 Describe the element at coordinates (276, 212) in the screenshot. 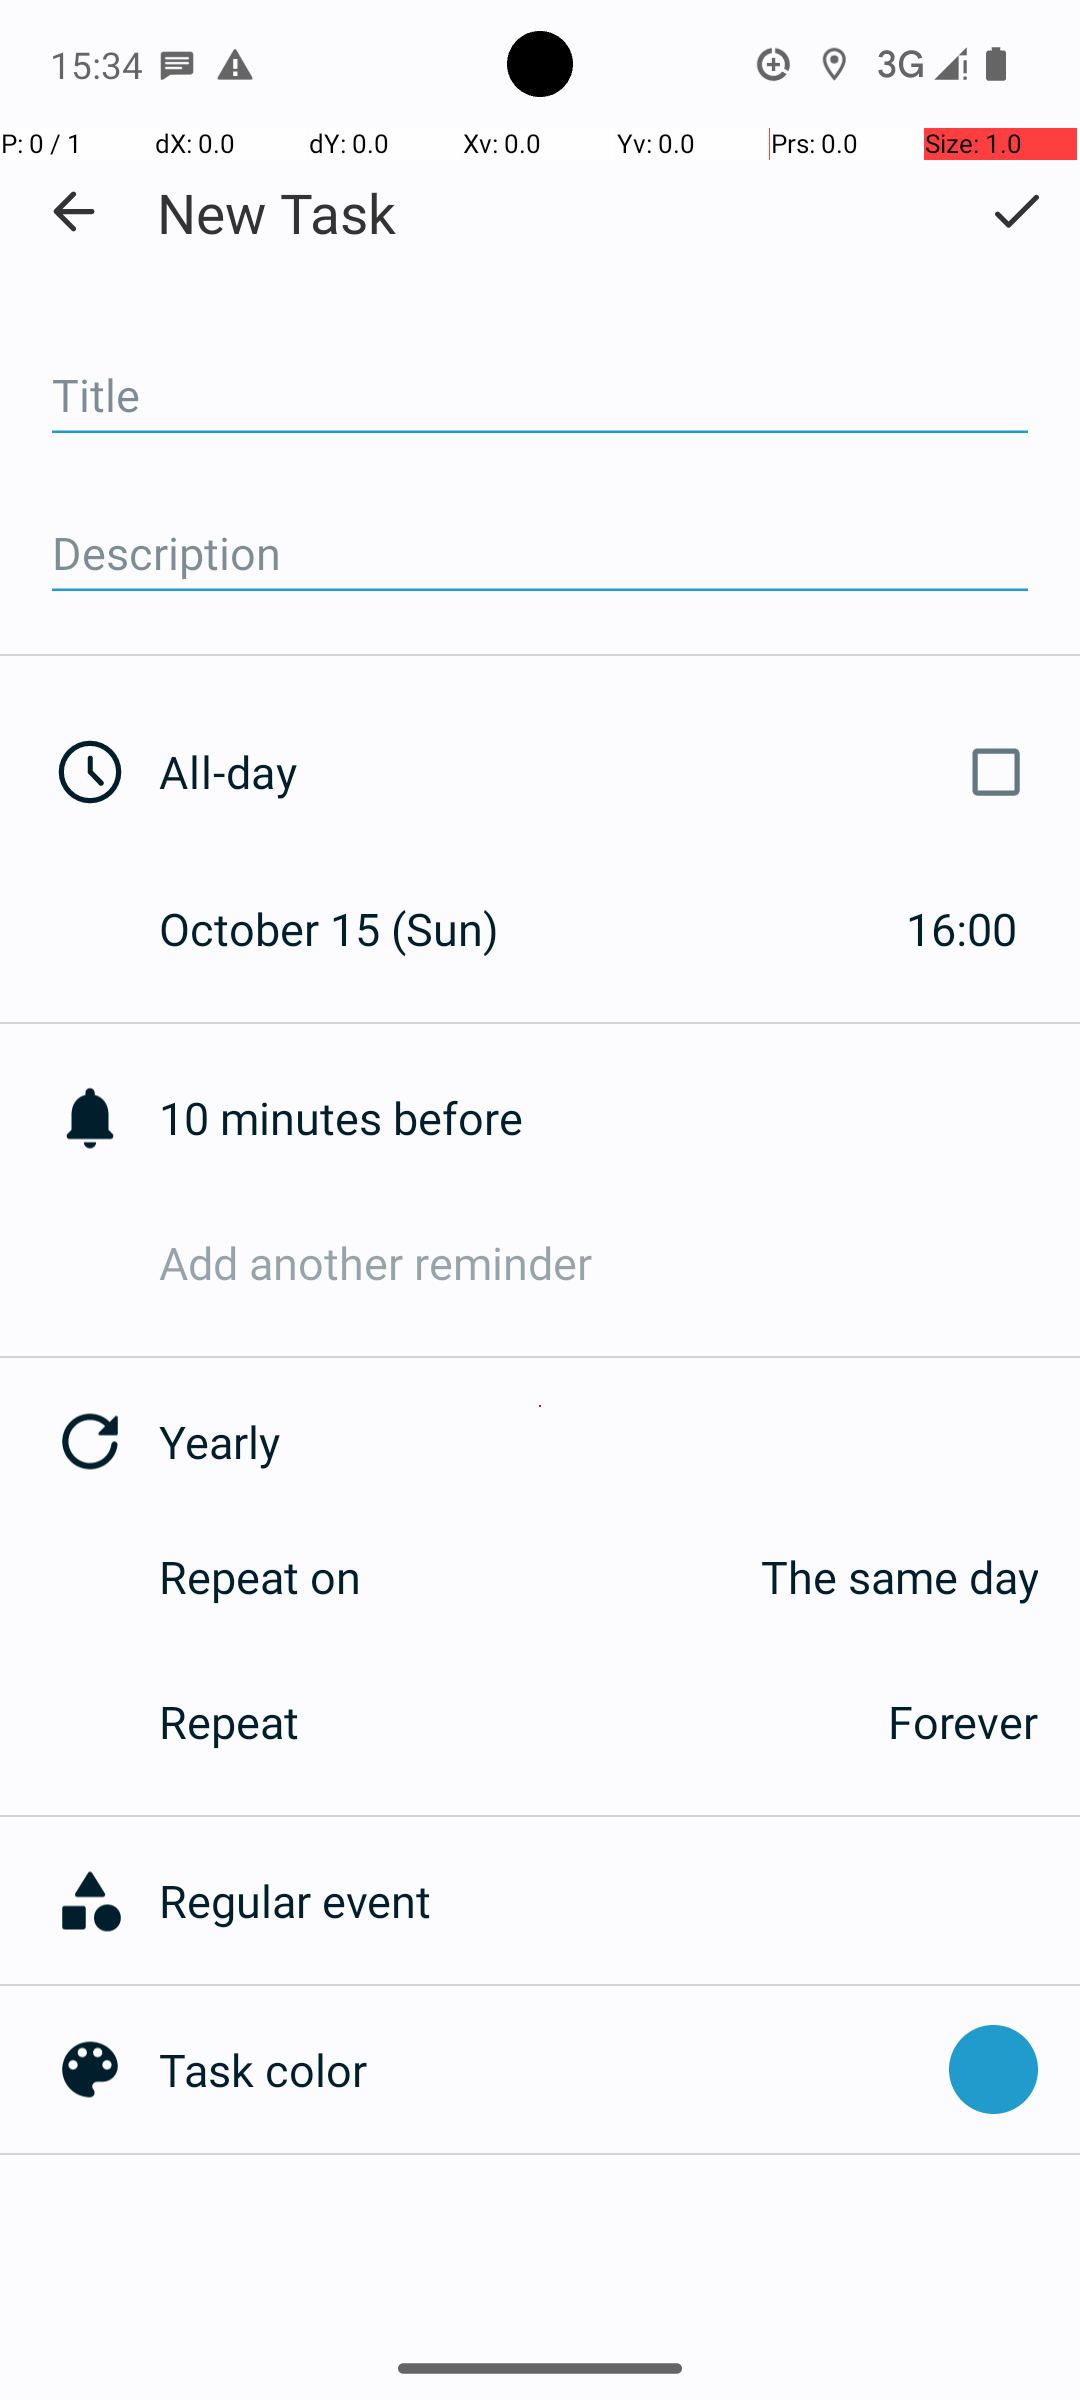

I see `New Task` at that location.